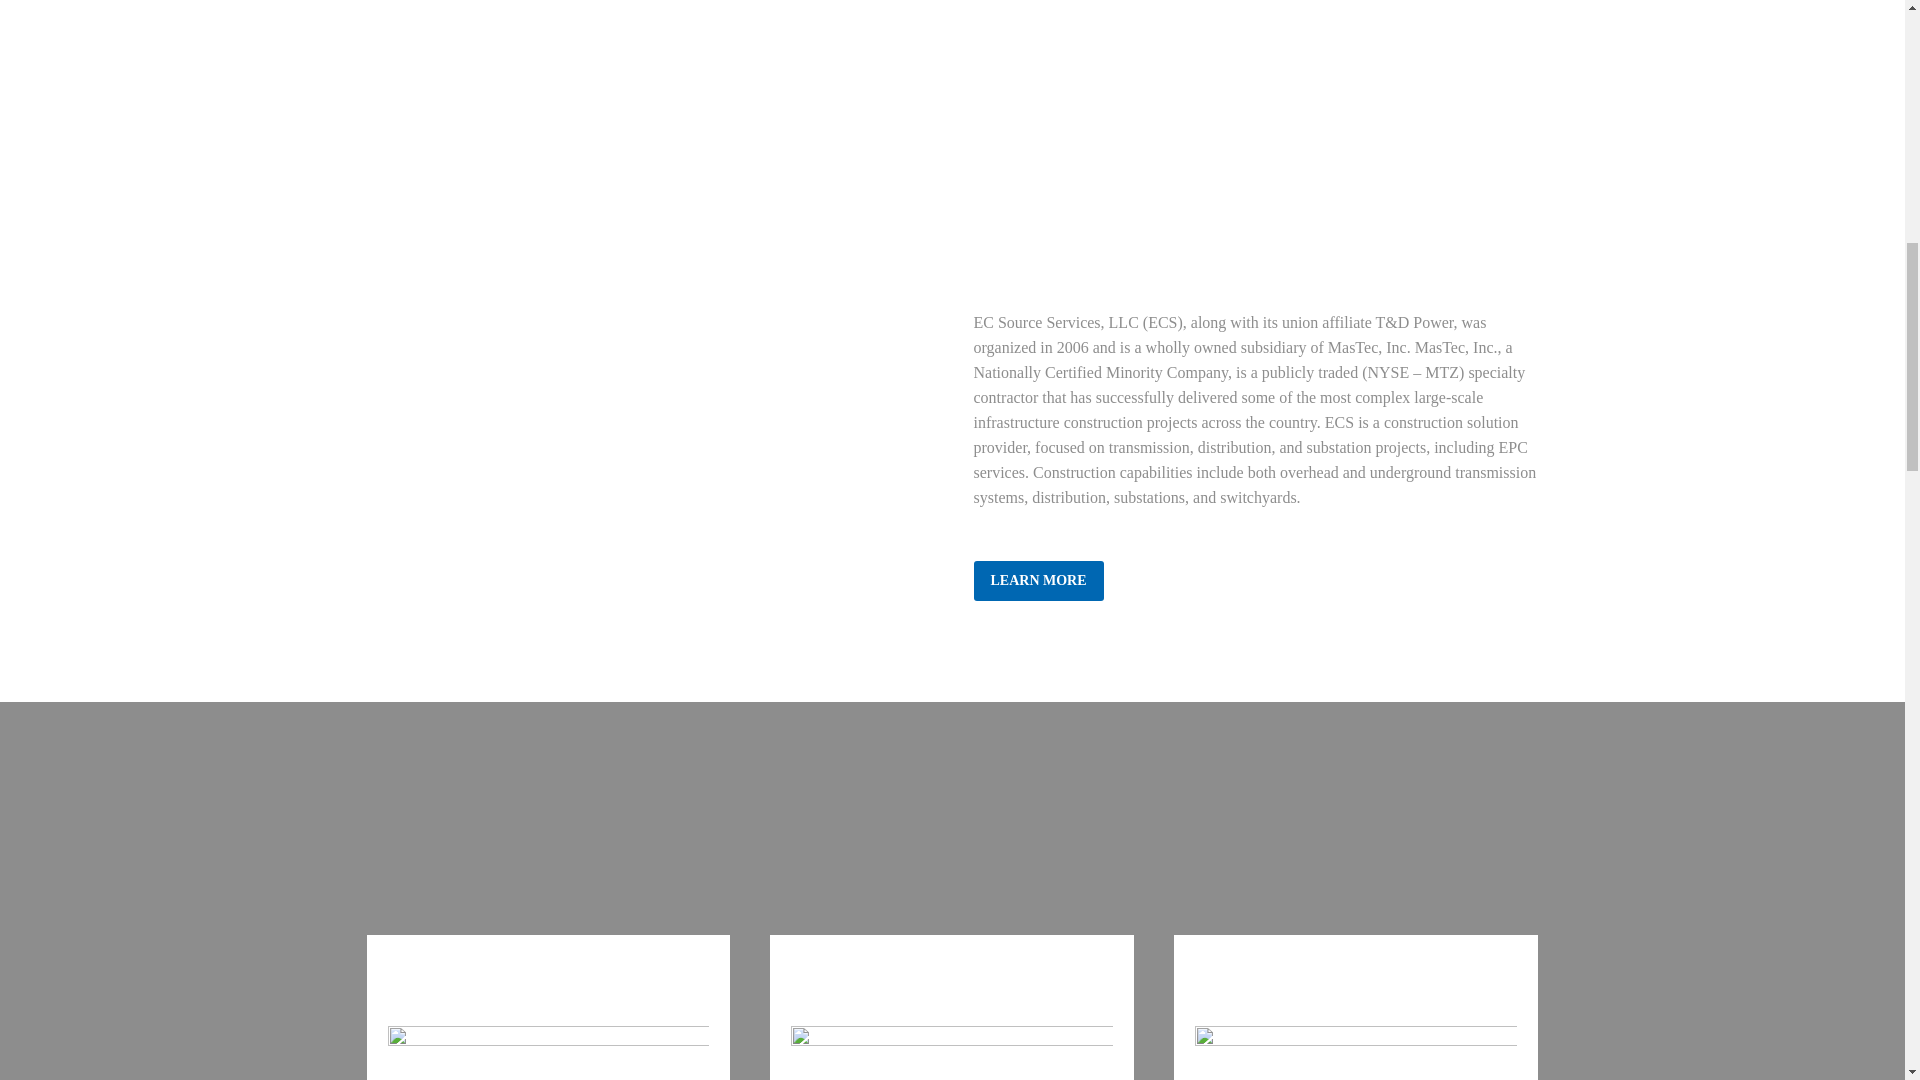 The width and height of the screenshot is (1920, 1080). What do you see at coordinates (1355, 1053) in the screenshot?
I see `substation` at bounding box center [1355, 1053].